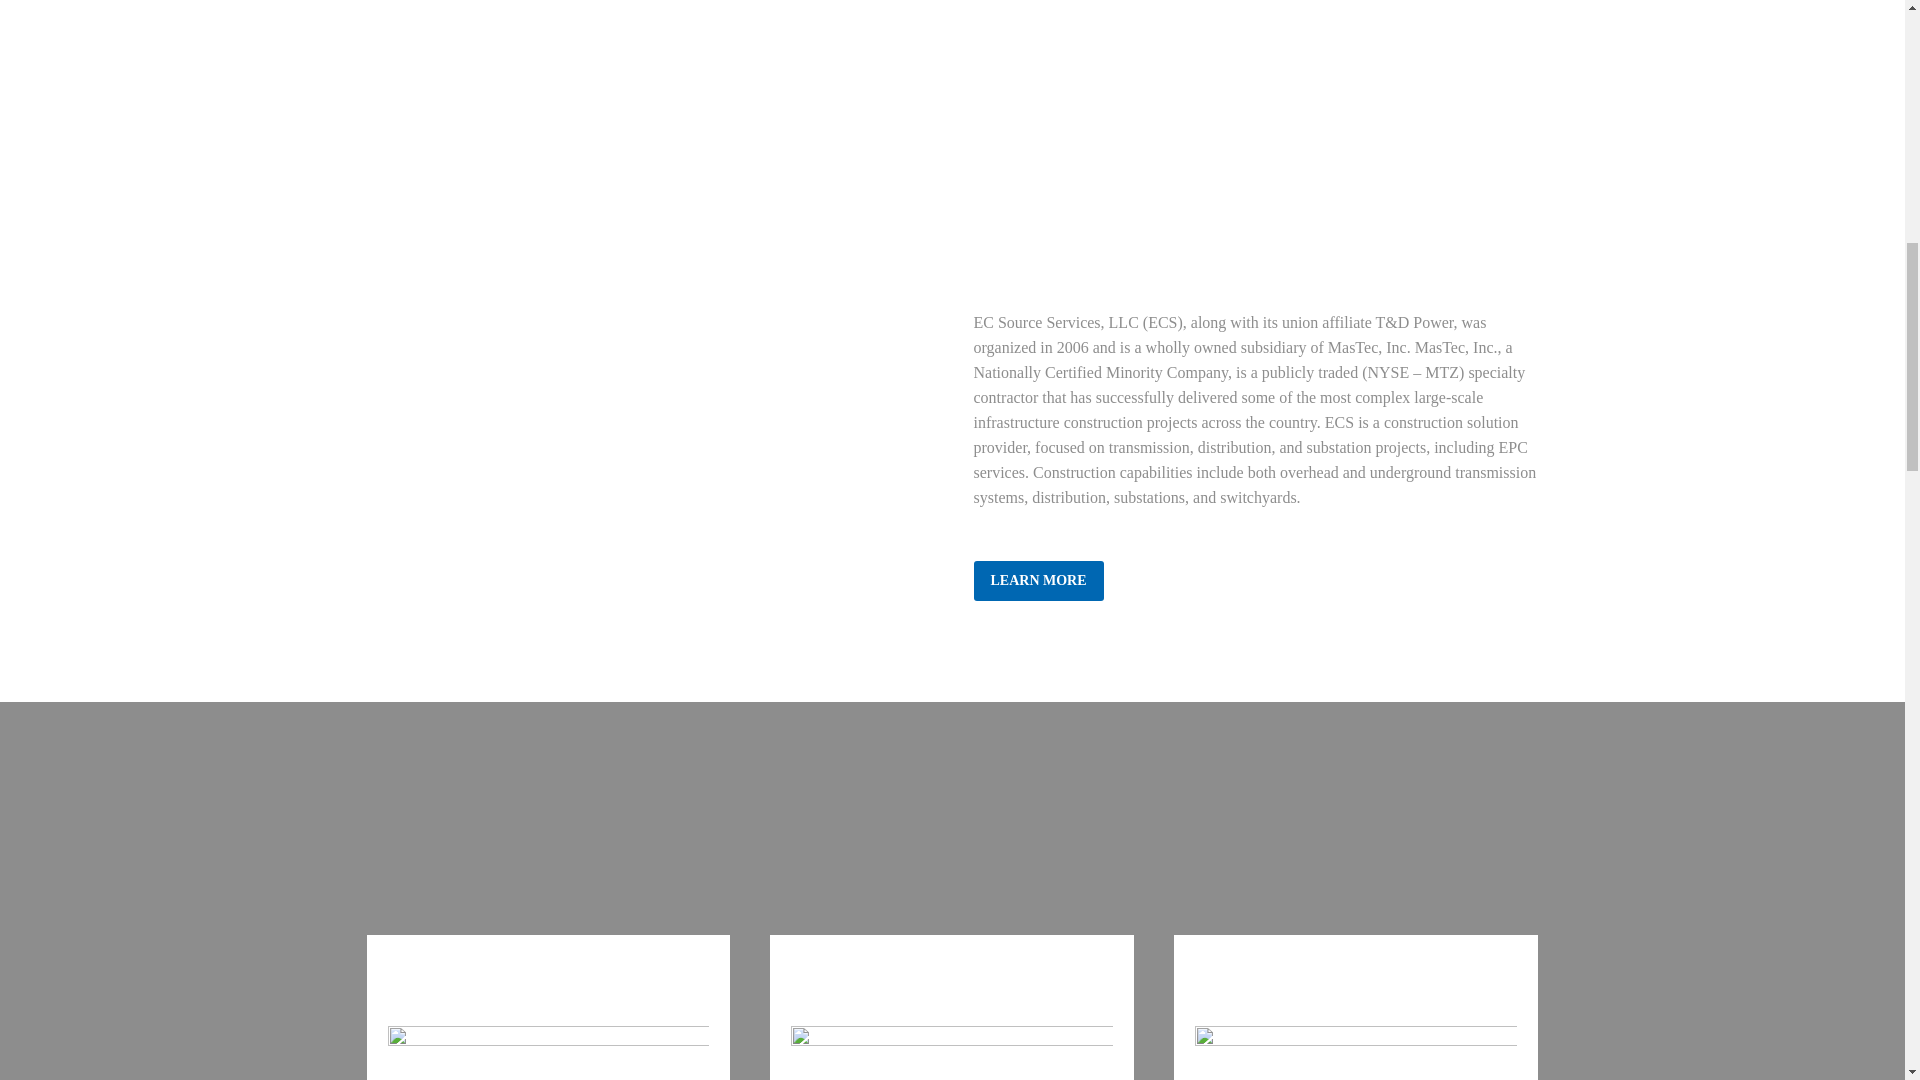 The width and height of the screenshot is (1920, 1080). What do you see at coordinates (1355, 1053) in the screenshot?
I see `substation` at bounding box center [1355, 1053].